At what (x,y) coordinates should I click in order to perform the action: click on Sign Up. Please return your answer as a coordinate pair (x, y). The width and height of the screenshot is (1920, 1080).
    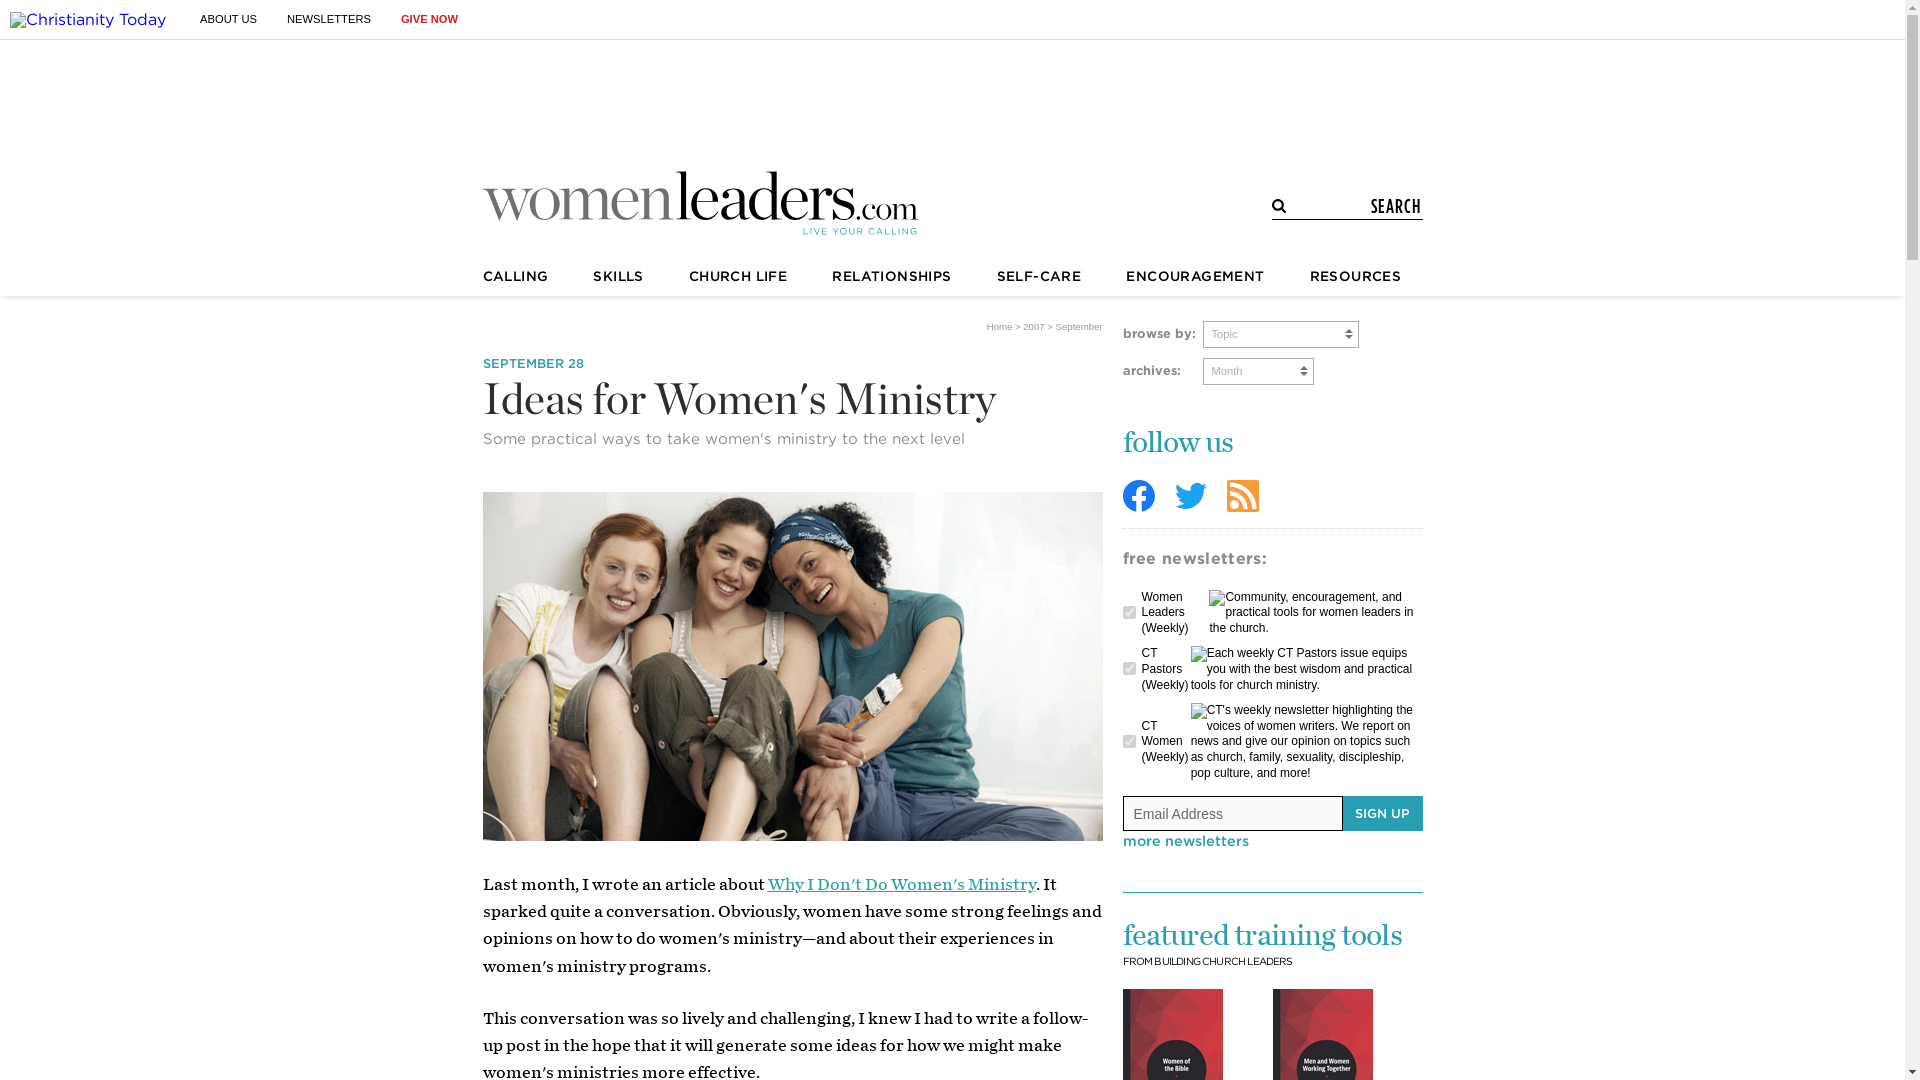
    Looking at the image, I should click on (1382, 812).